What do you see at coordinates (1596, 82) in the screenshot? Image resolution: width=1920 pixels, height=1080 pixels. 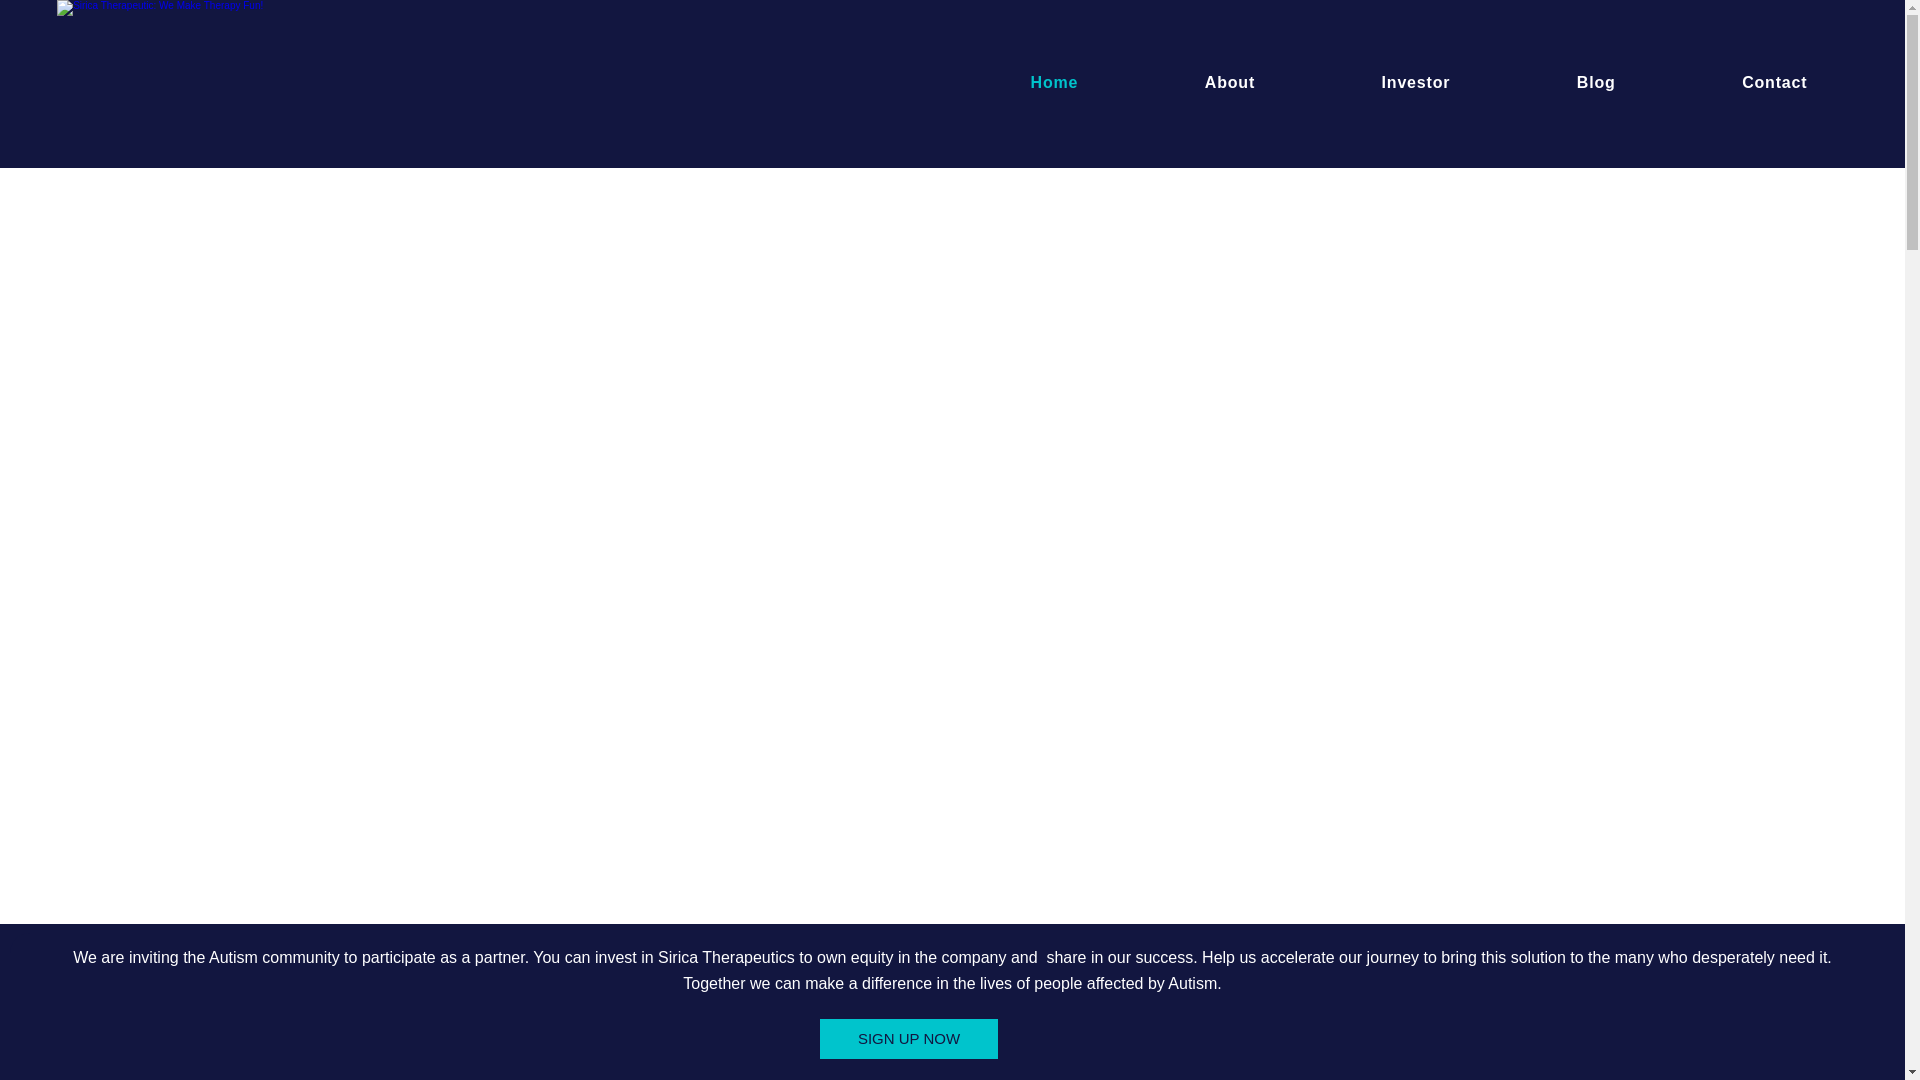 I see `Blog` at bounding box center [1596, 82].